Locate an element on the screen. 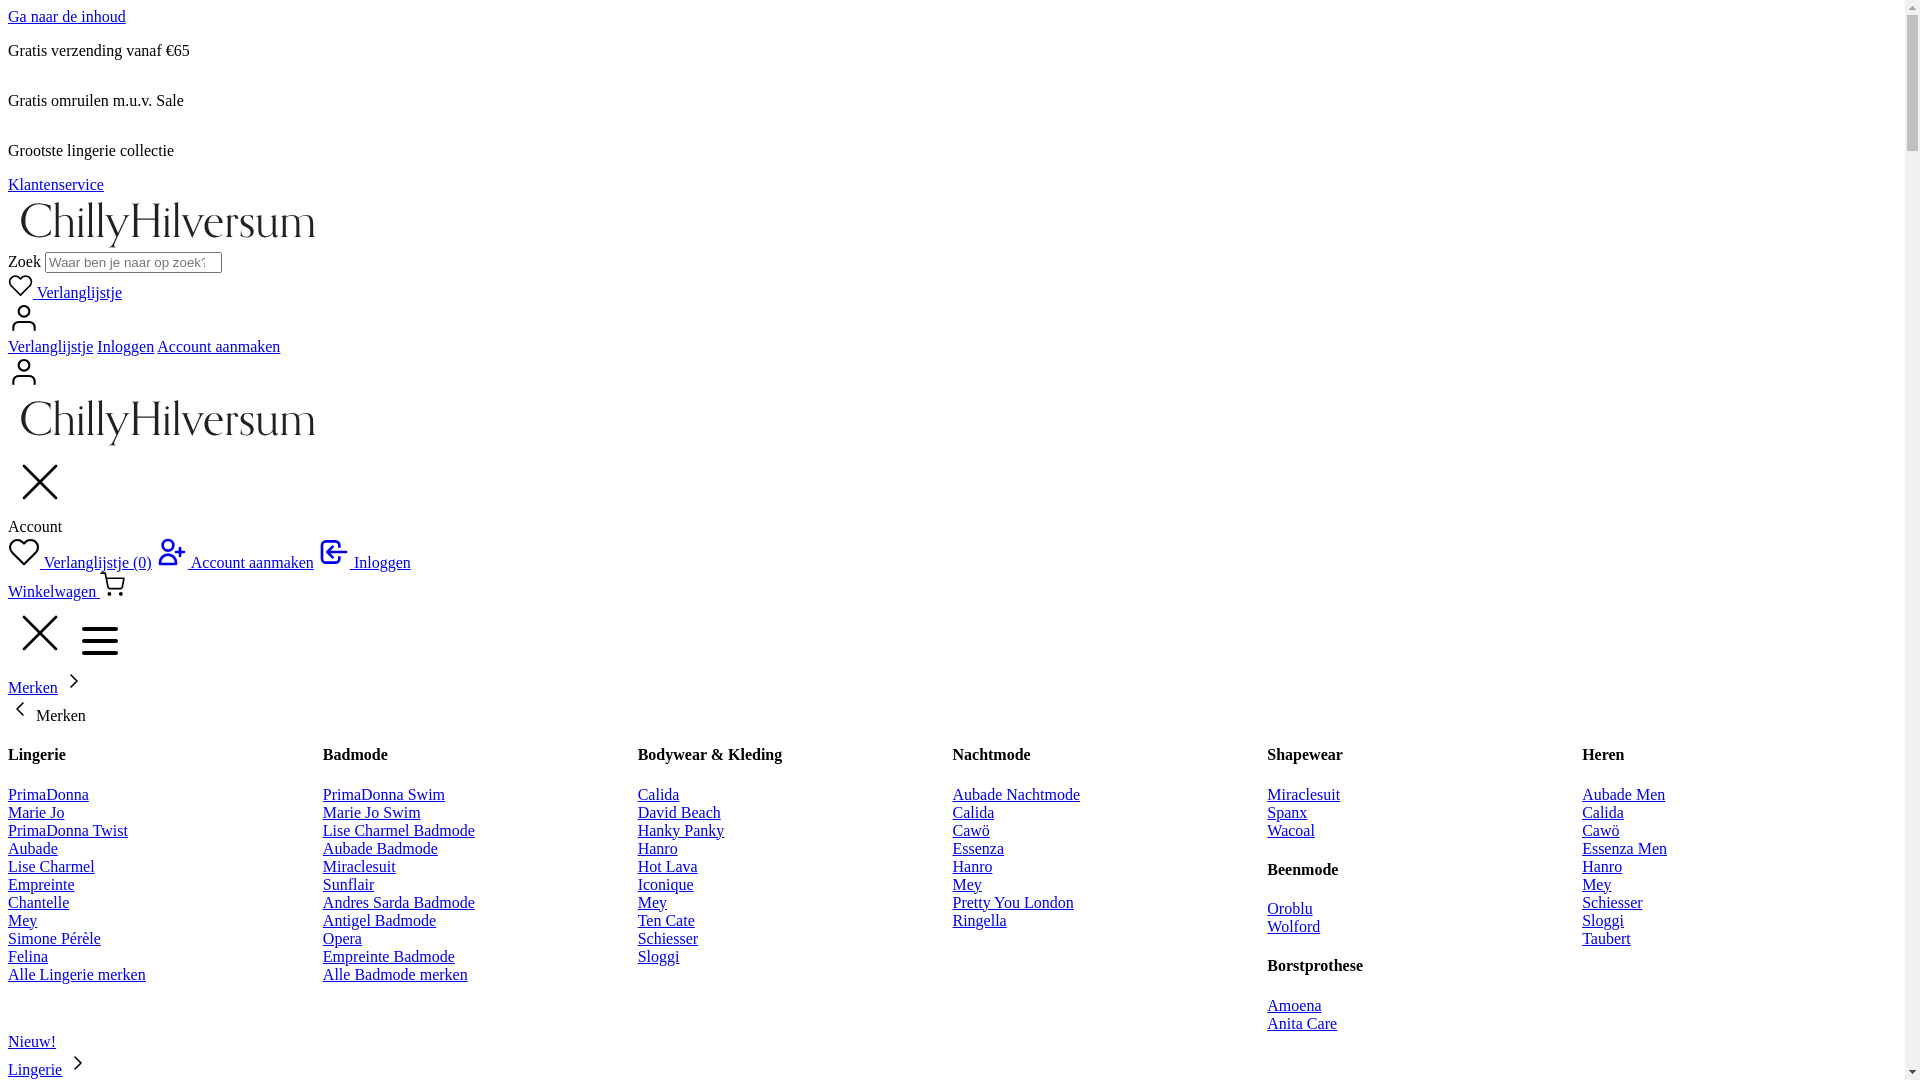 The height and width of the screenshot is (1080, 1920). Calida is located at coordinates (973, 812).